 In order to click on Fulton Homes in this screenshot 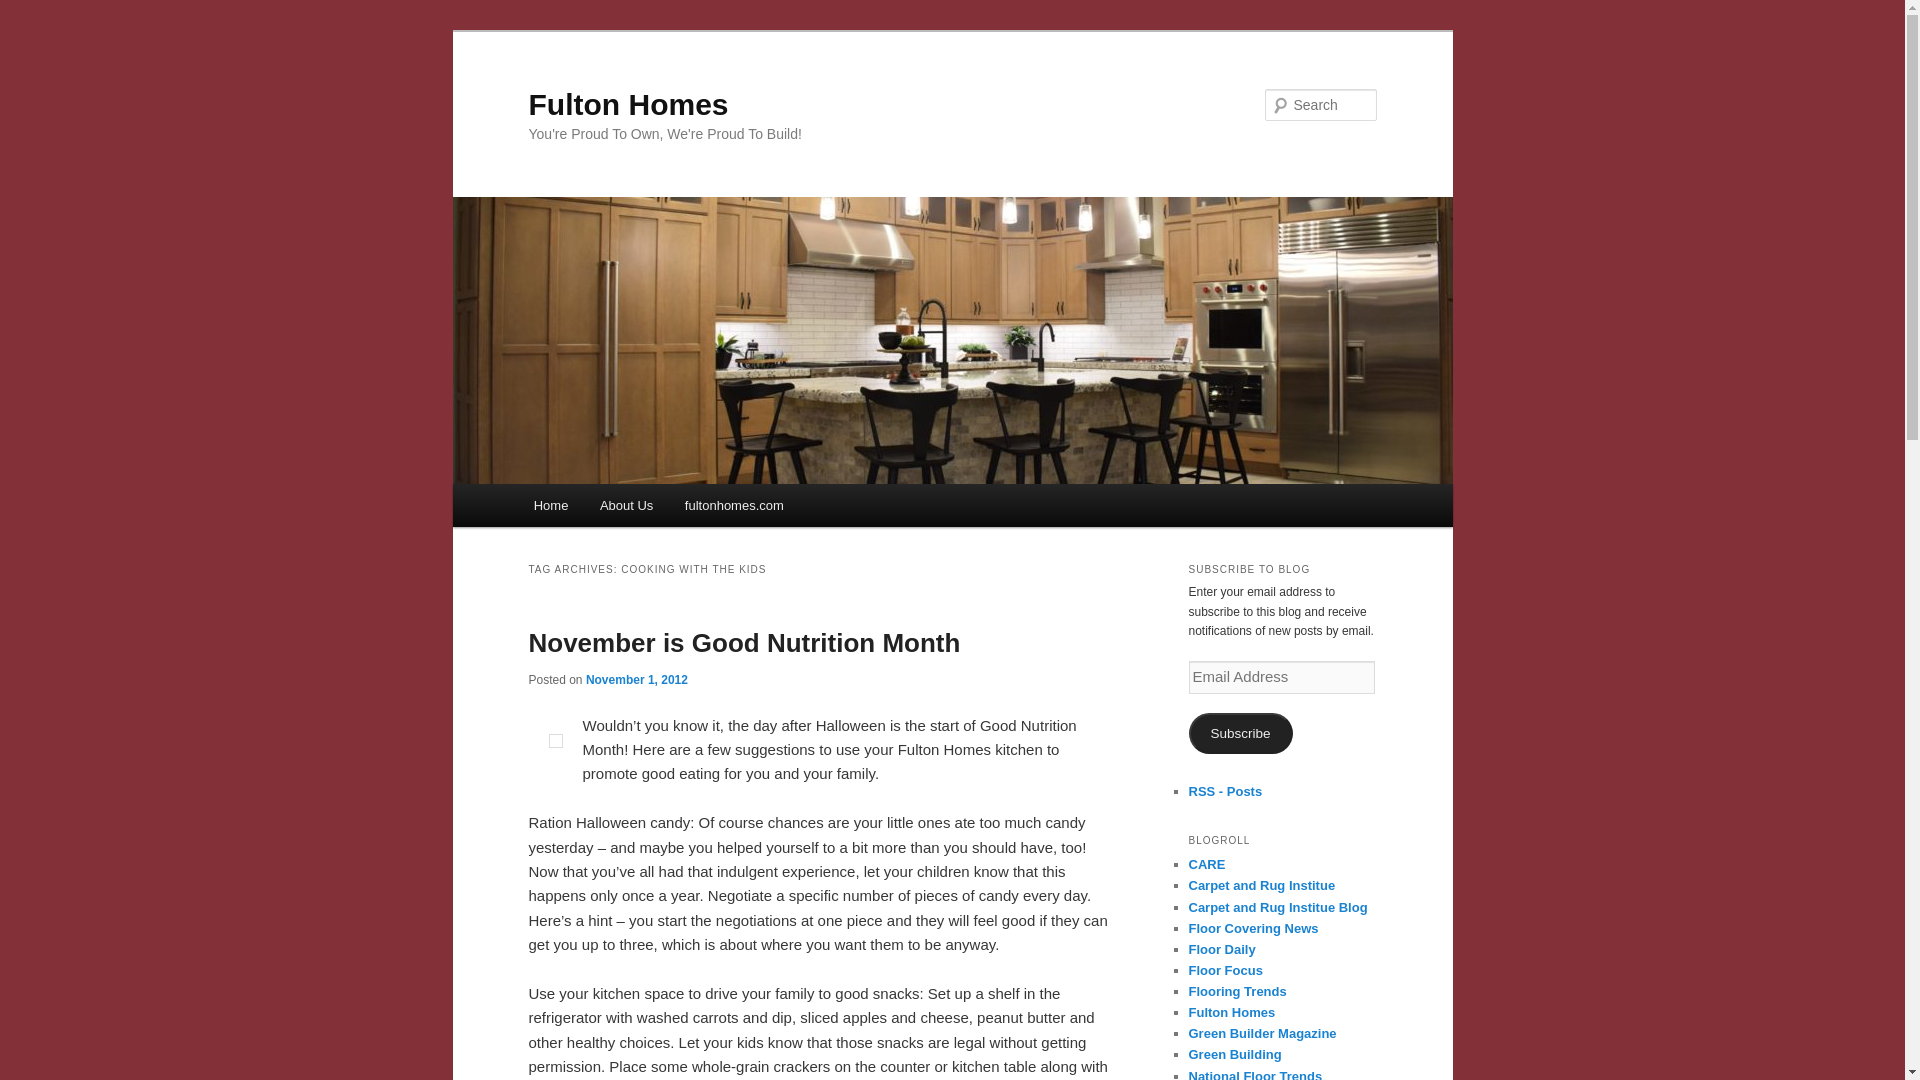, I will do `click(628, 104)`.